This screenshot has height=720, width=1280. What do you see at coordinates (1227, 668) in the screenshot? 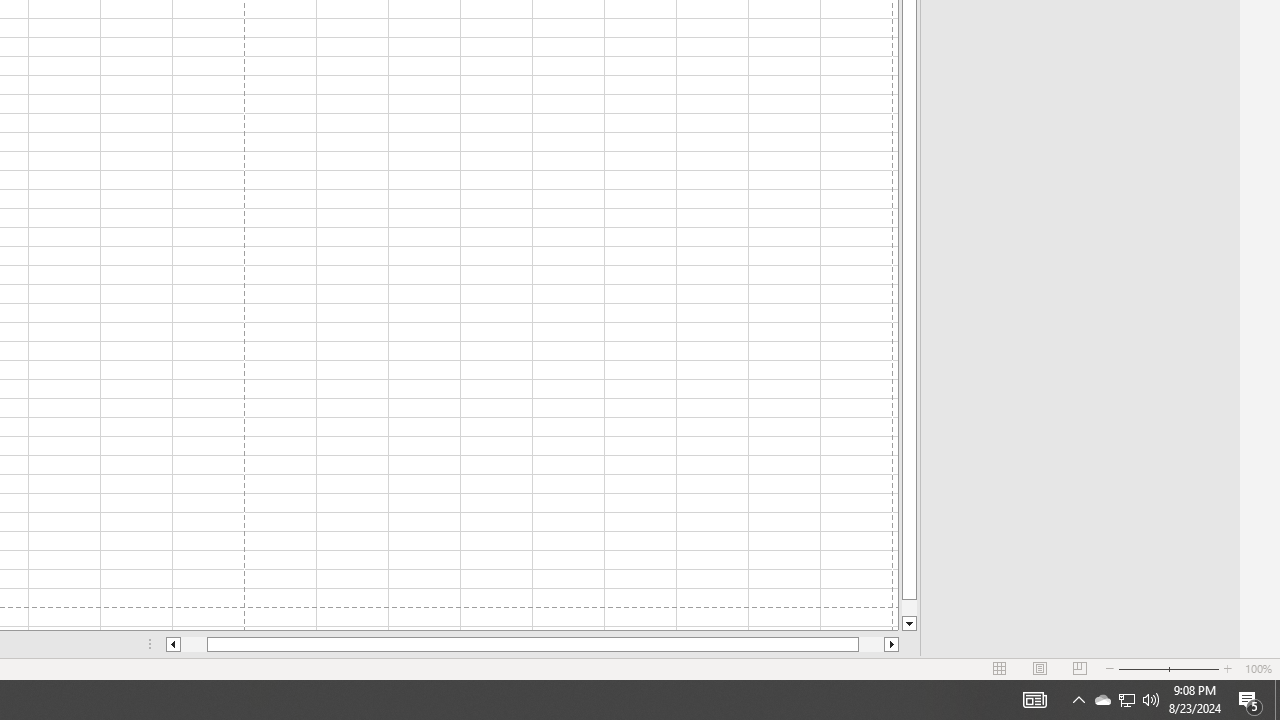
I see `Zoom In` at bounding box center [1227, 668].